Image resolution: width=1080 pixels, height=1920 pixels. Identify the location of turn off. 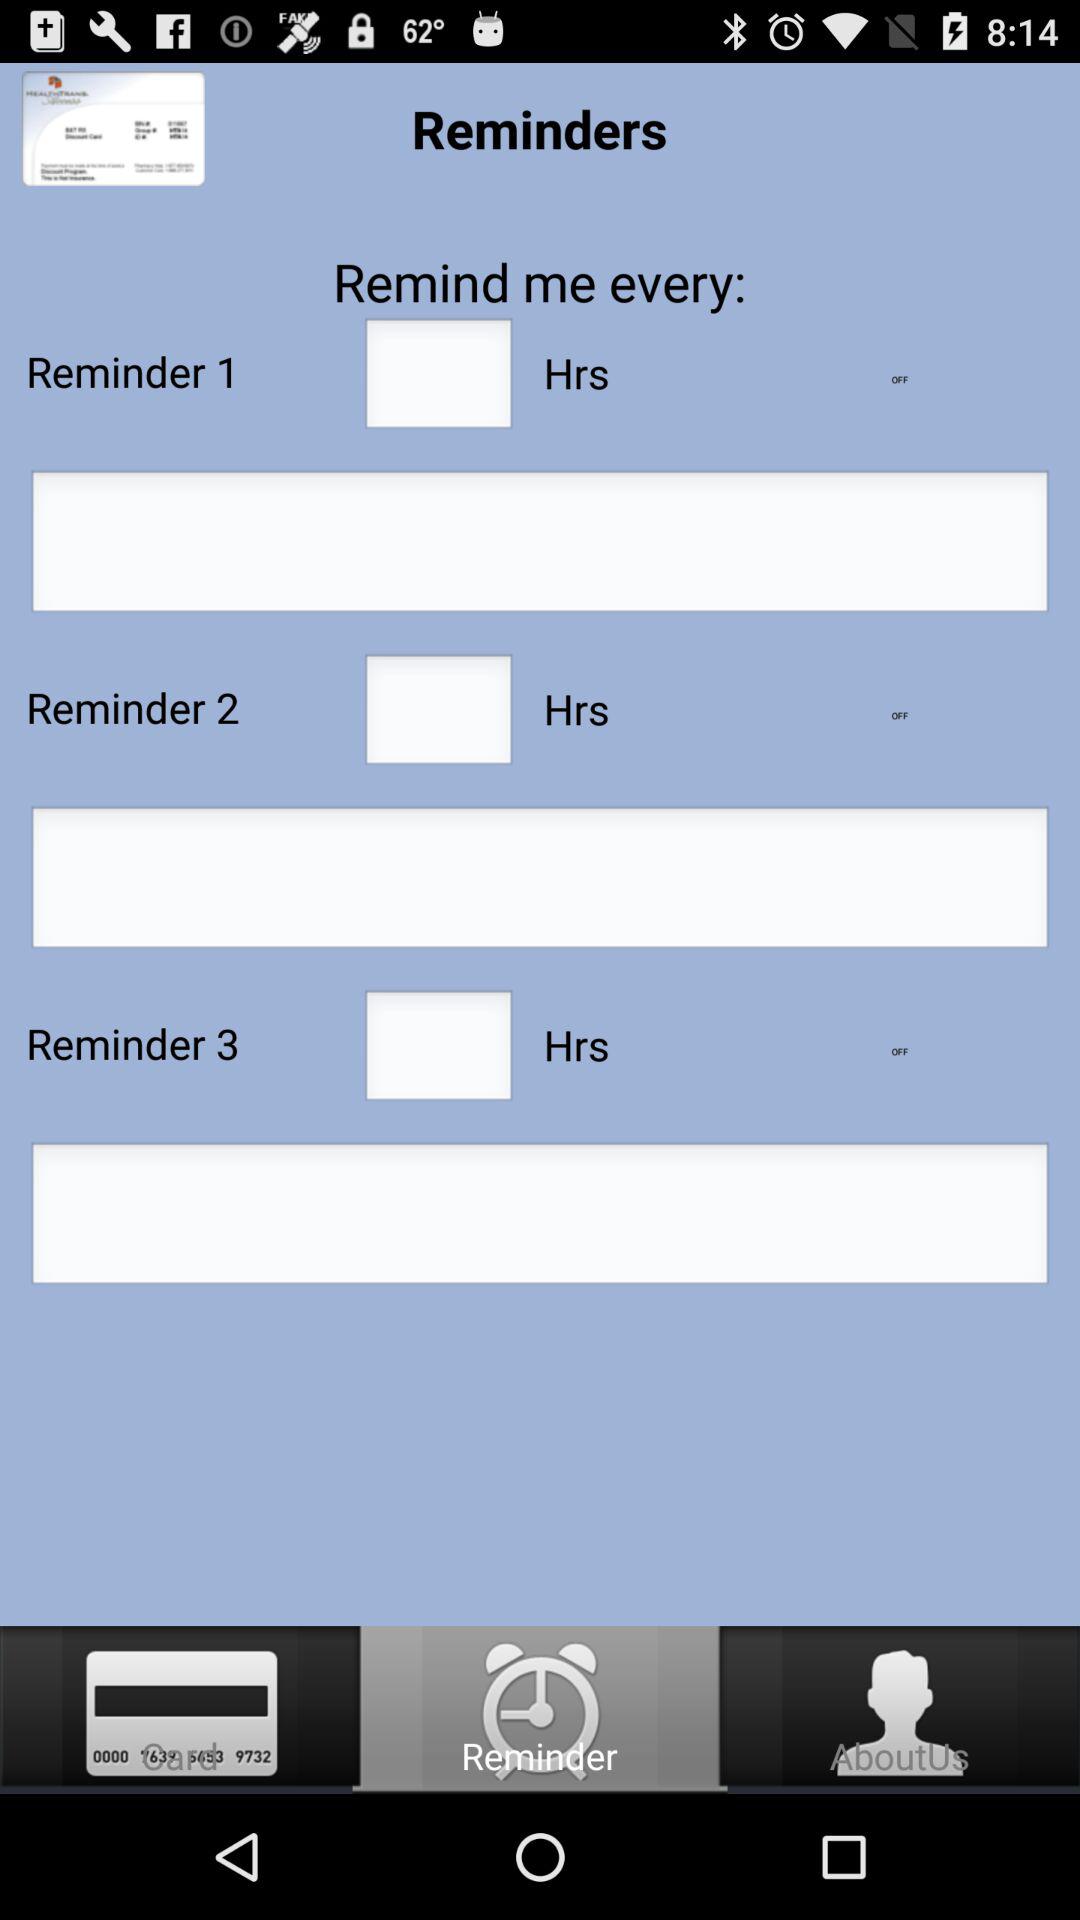
(900, 716).